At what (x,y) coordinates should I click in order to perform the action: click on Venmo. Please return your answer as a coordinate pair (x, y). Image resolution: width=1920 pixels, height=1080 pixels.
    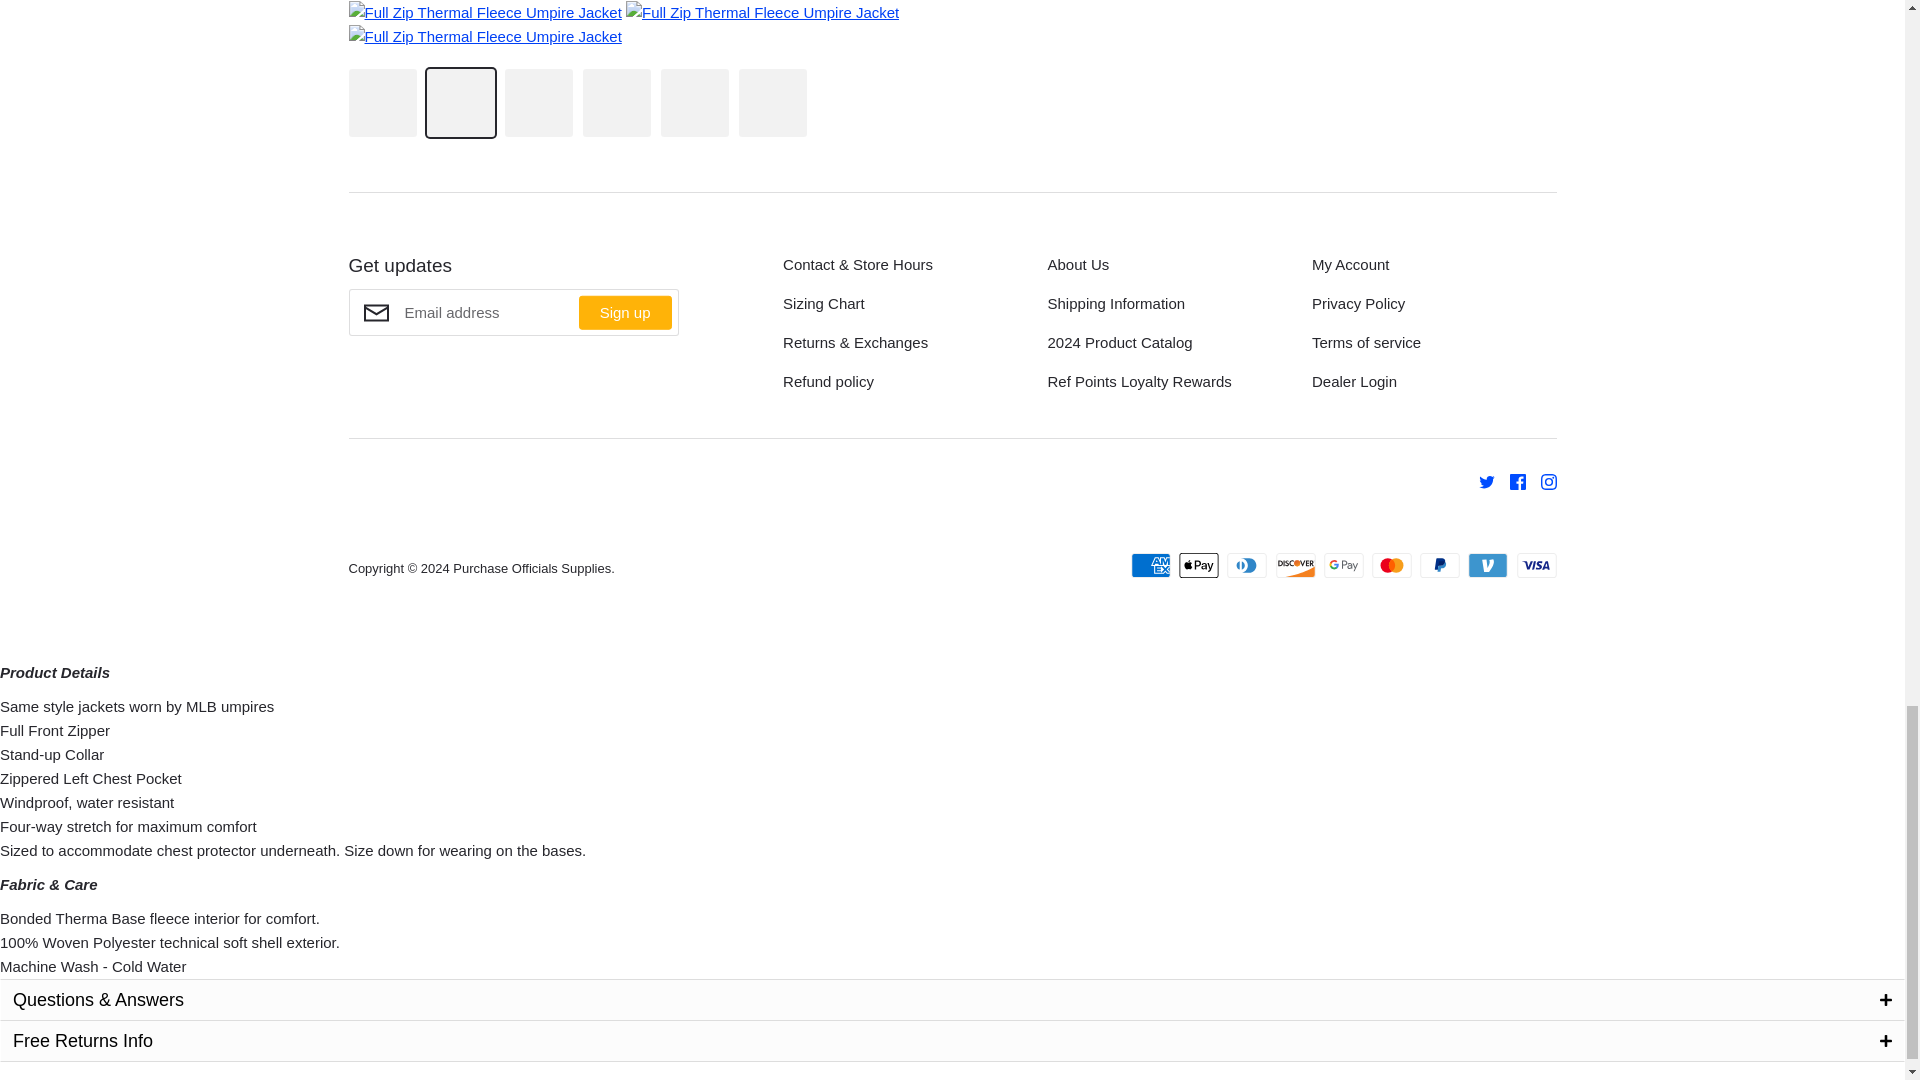
    Looking at the image, I should click on (1488, 564).